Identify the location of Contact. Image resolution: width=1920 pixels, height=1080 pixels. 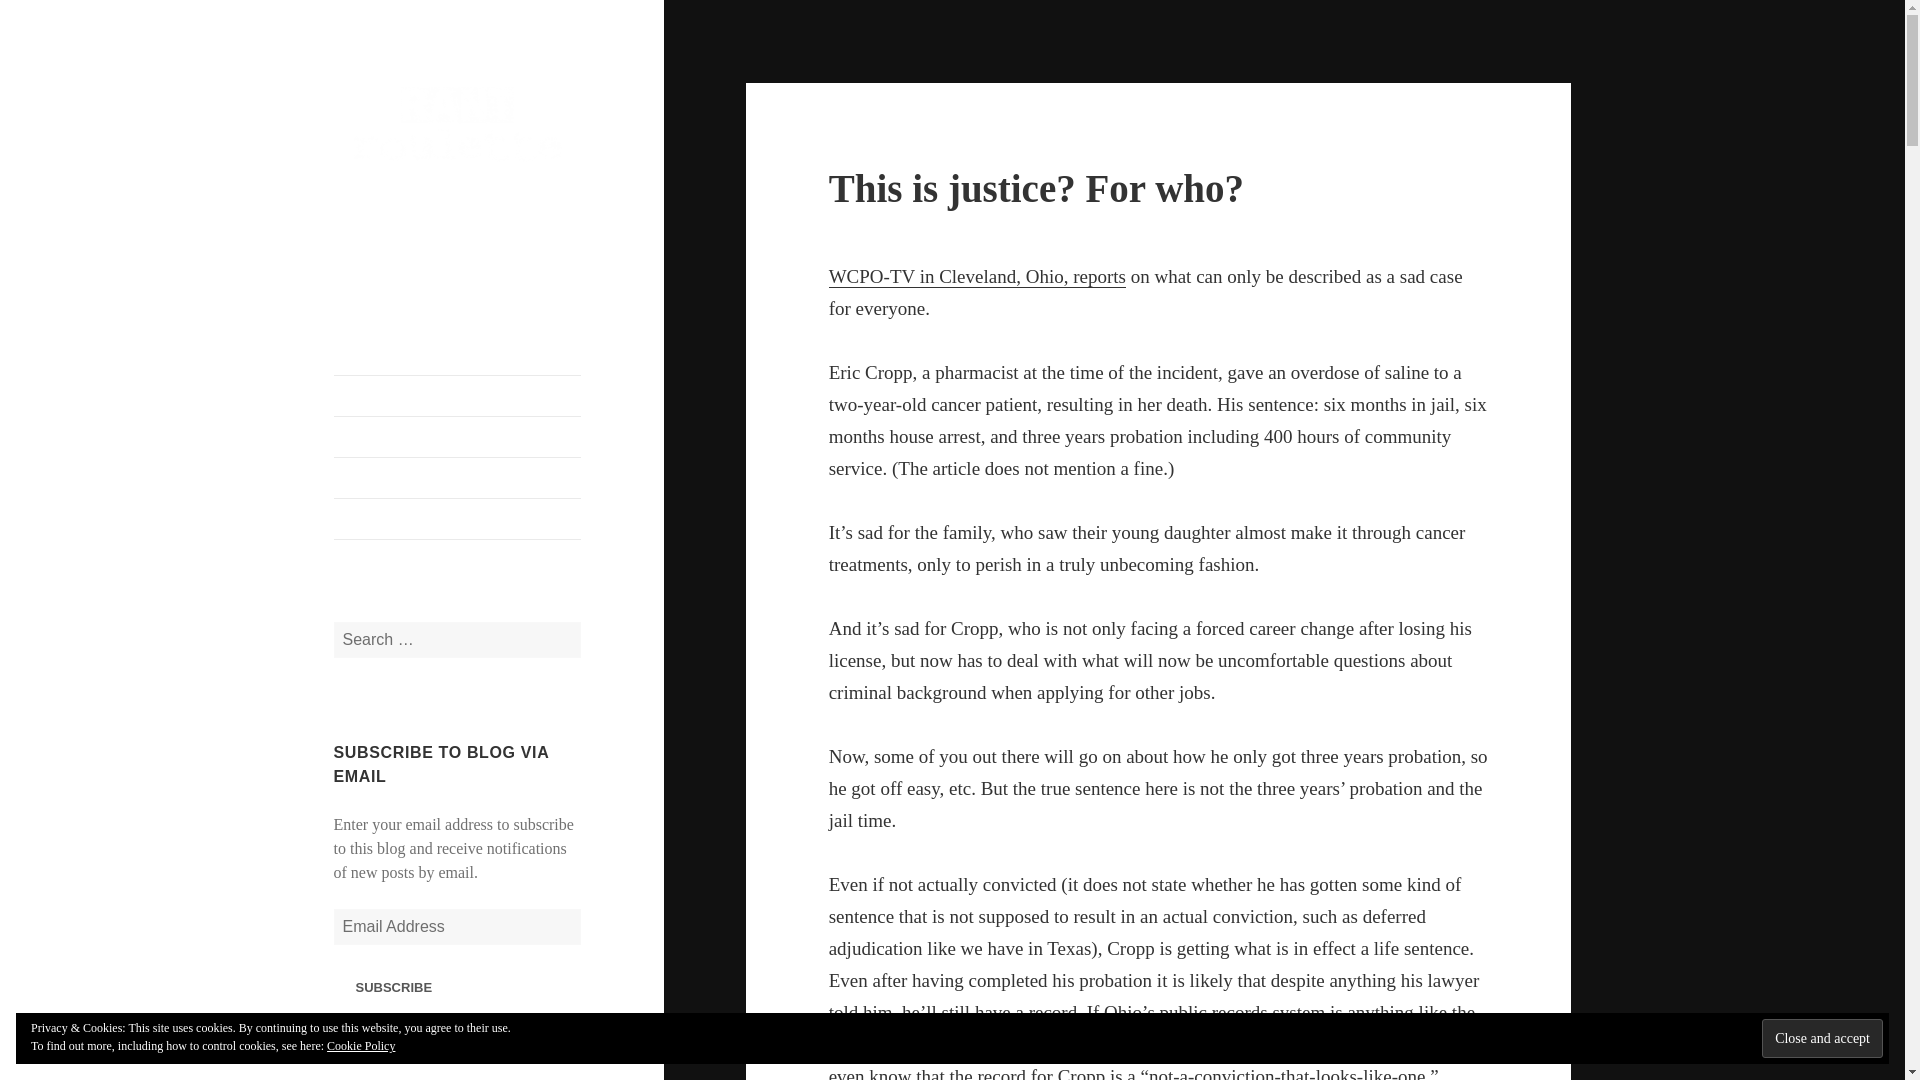
(458, 436).